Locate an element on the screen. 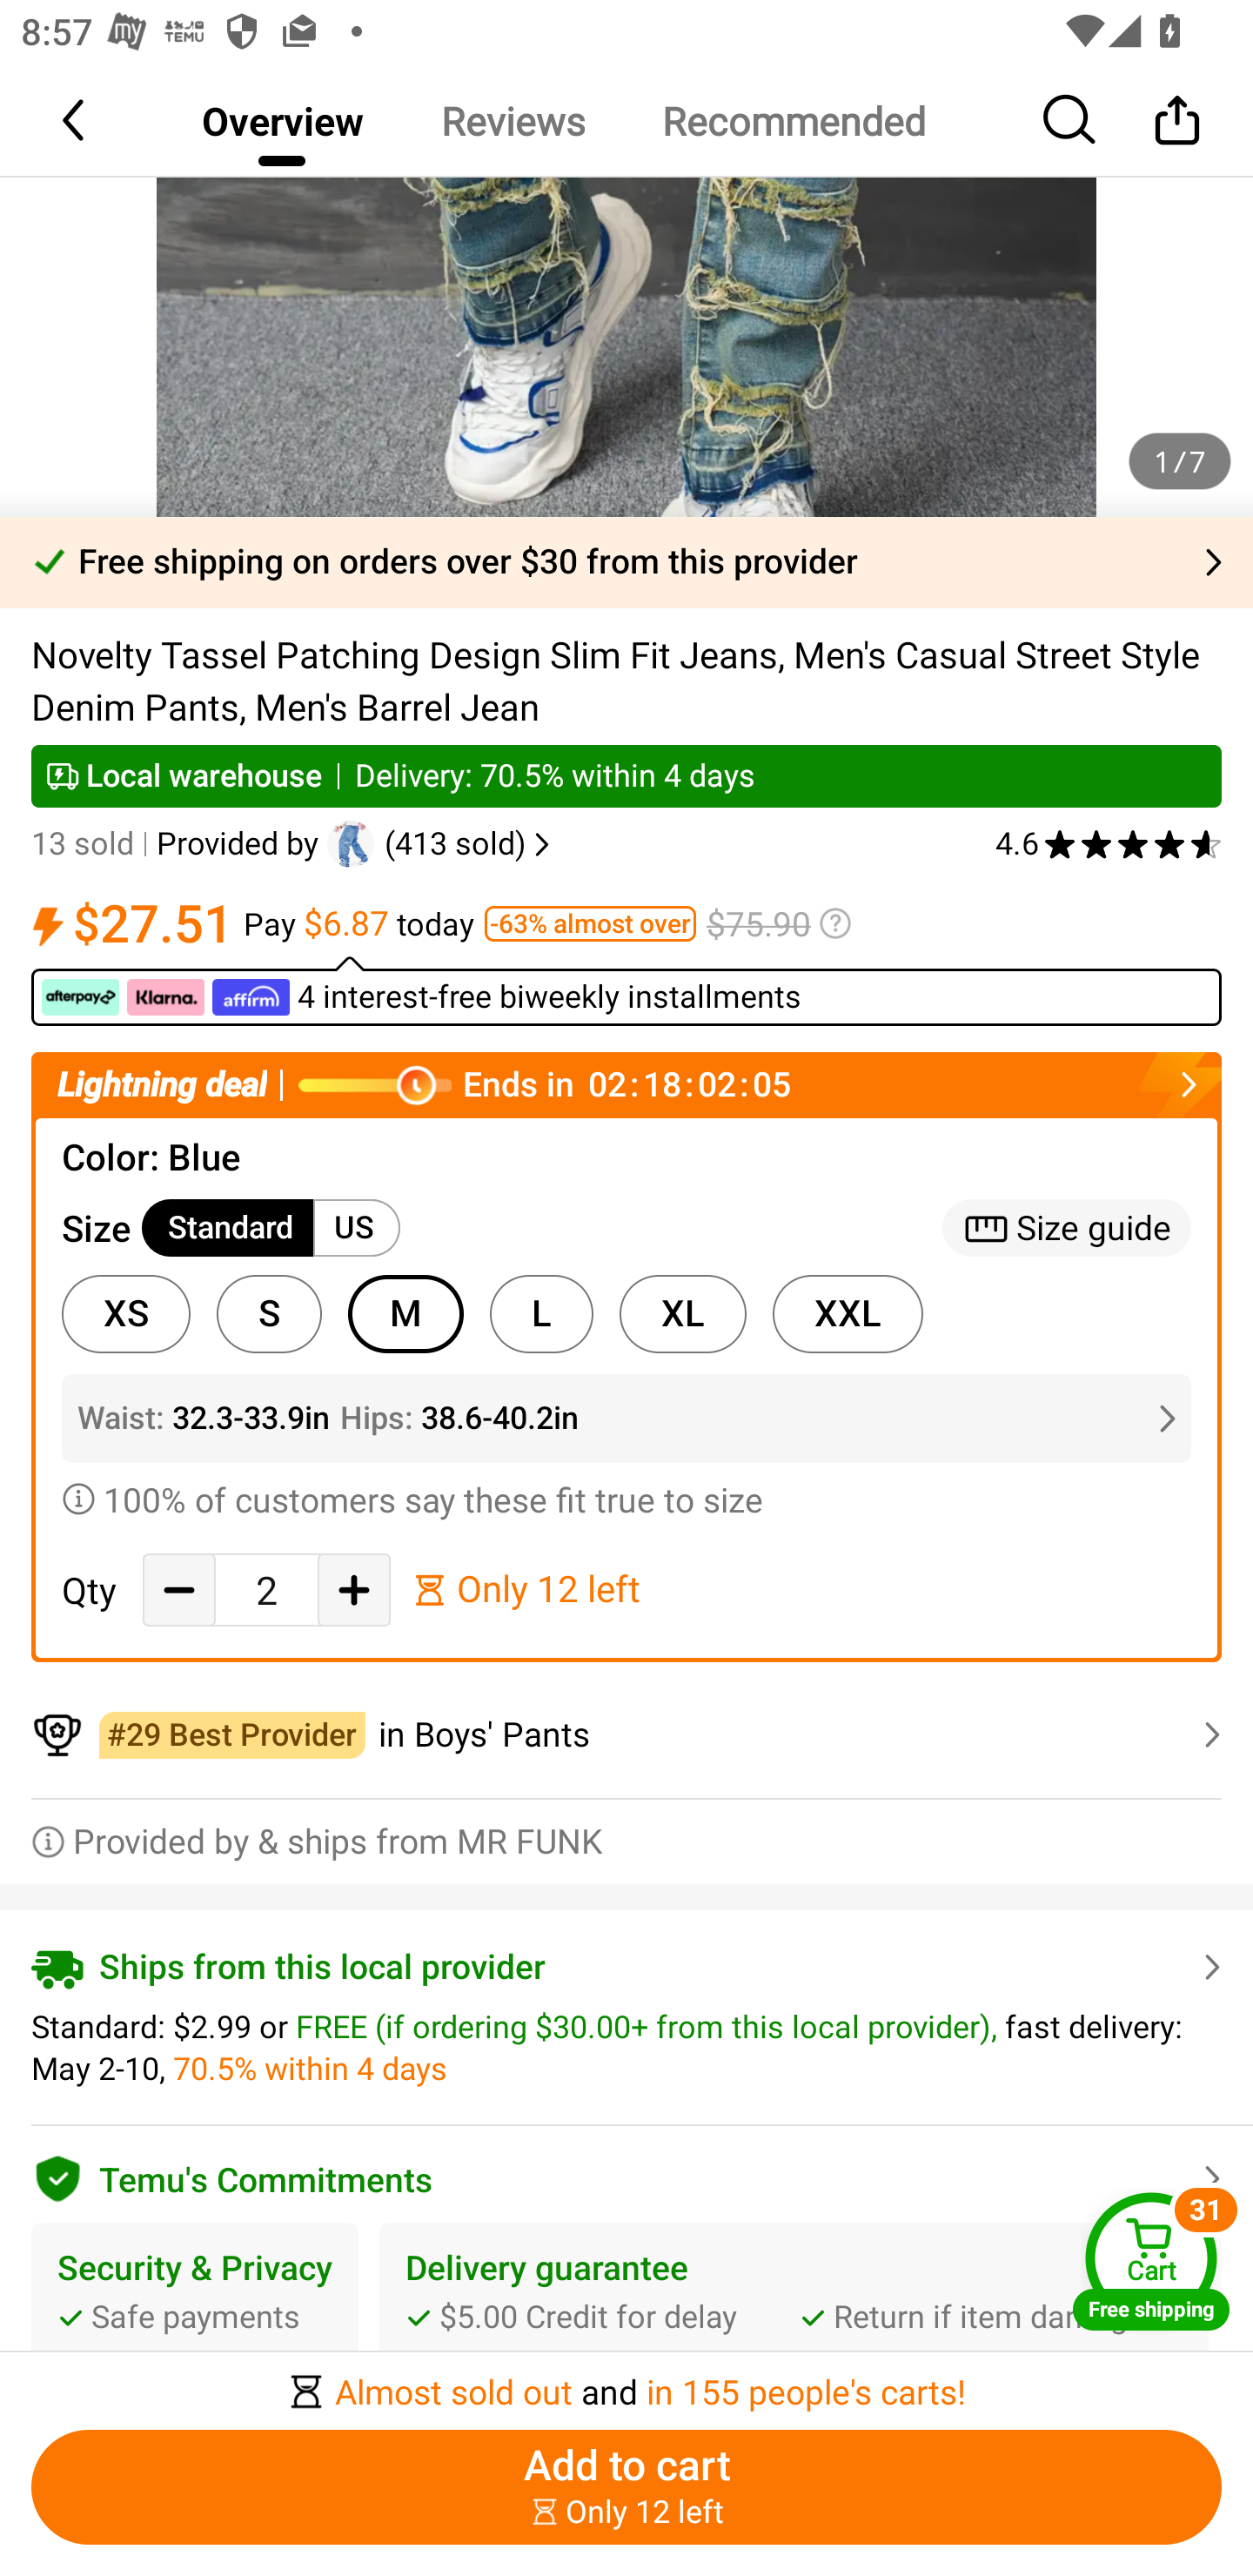 Image resolution: width=1253 pixels, height=2576 pixels. Waist: 32.3-33.9in￼Hips: 38.6-40.2in￼ is located at coordinates (626, 1418).